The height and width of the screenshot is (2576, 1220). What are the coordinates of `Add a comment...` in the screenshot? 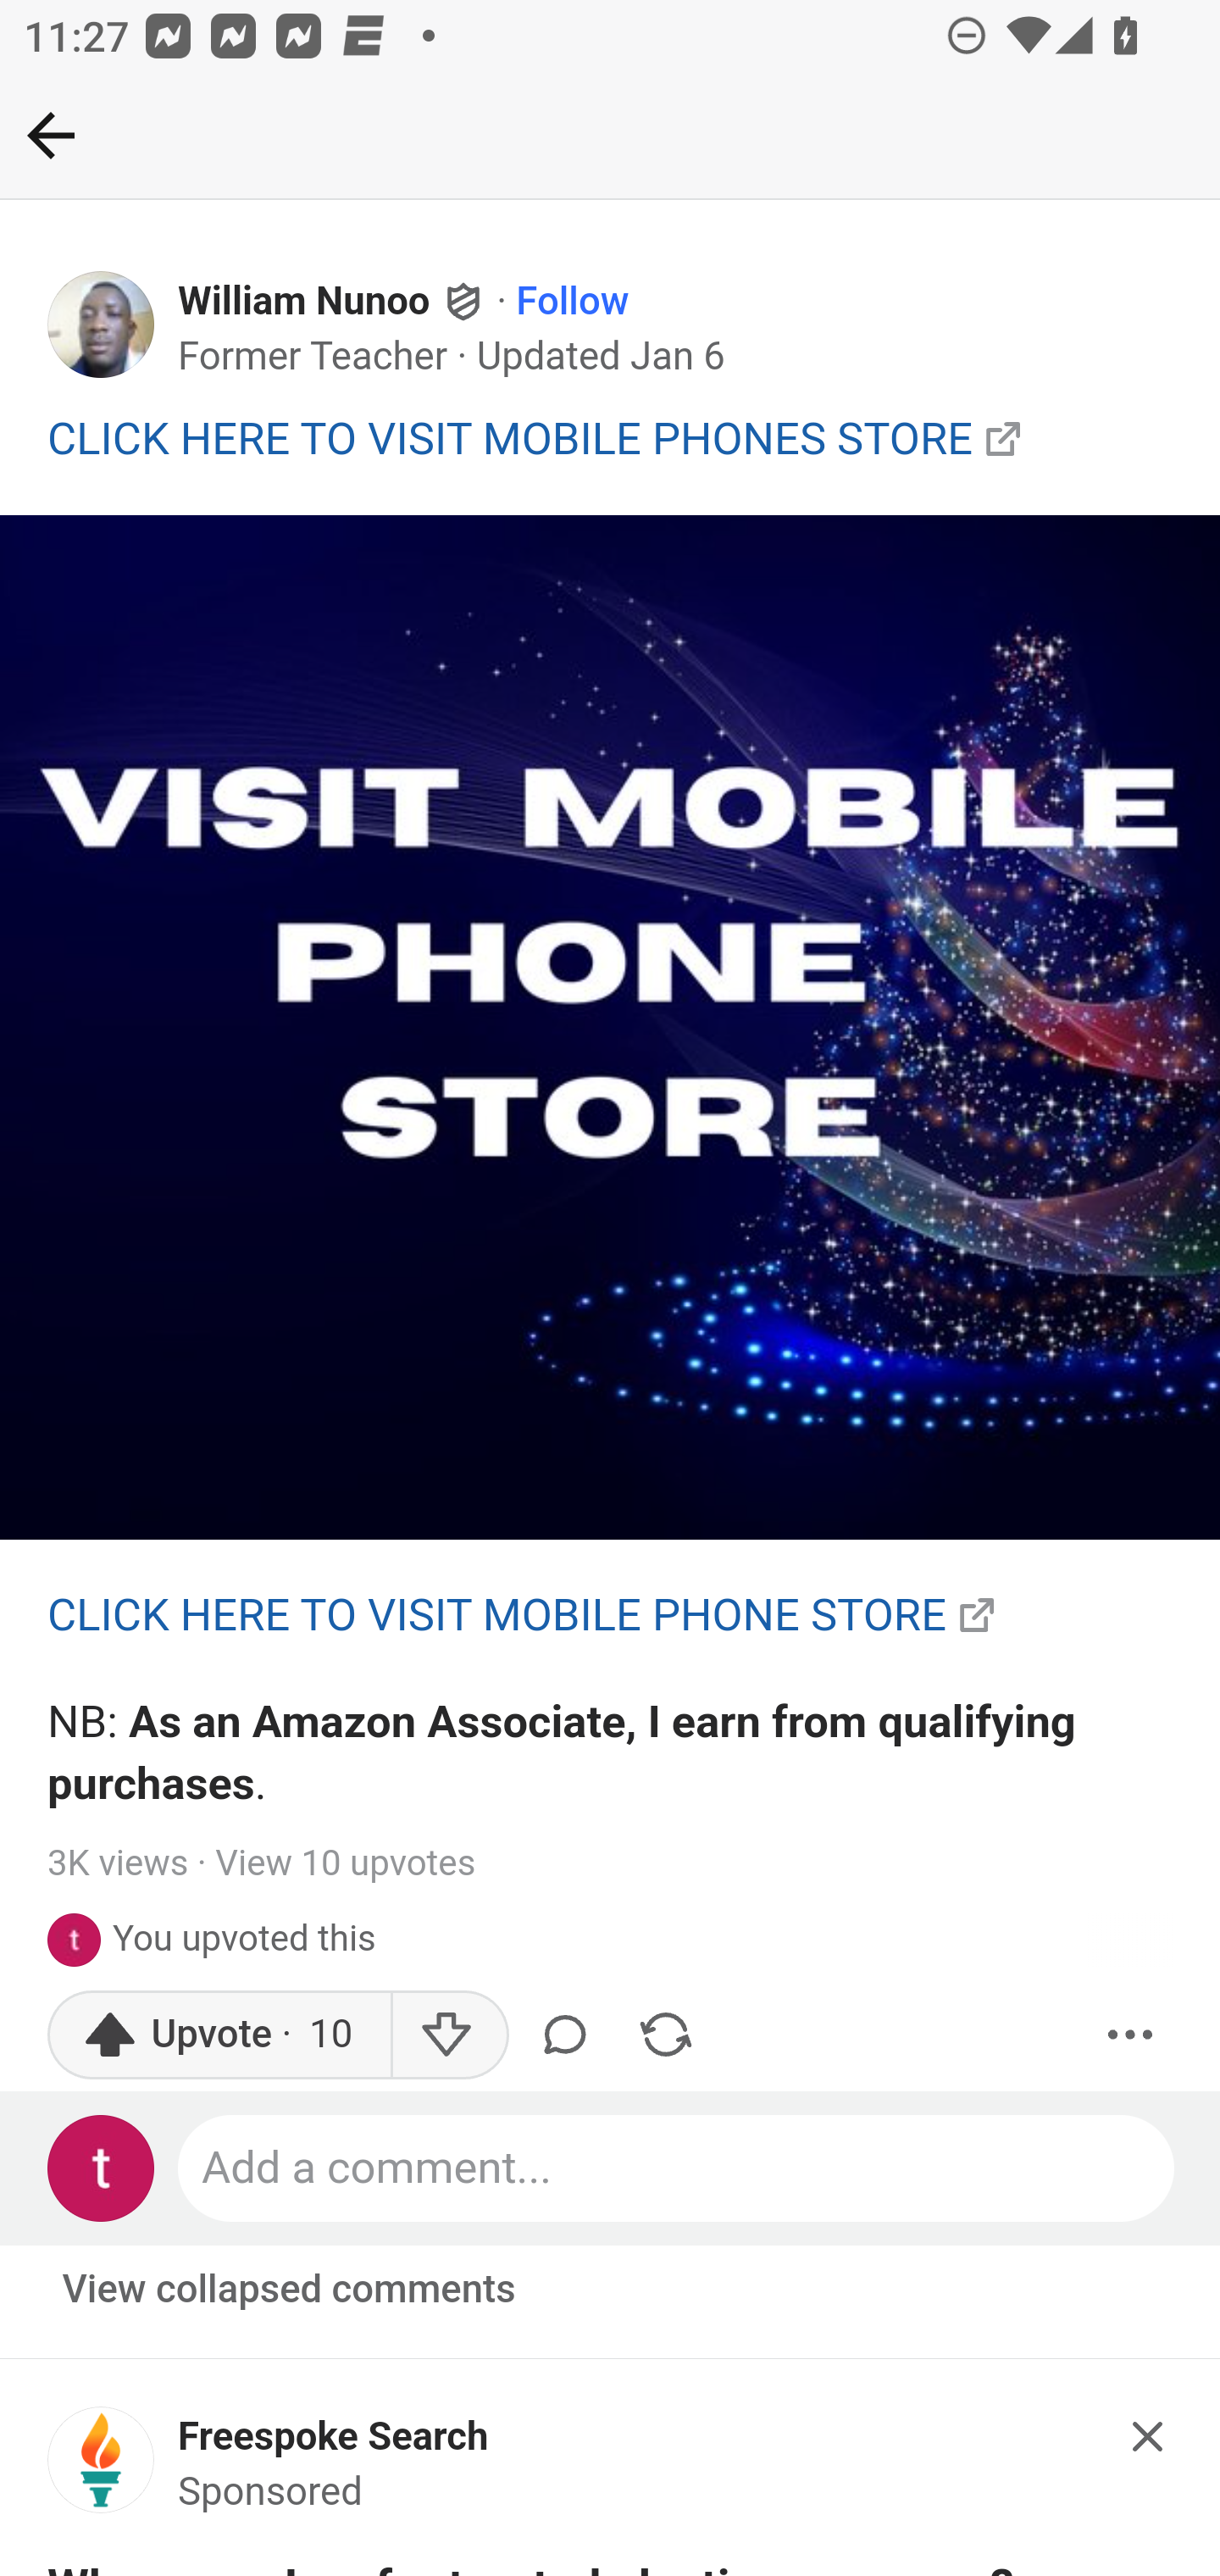 It's located at (678, 2168).